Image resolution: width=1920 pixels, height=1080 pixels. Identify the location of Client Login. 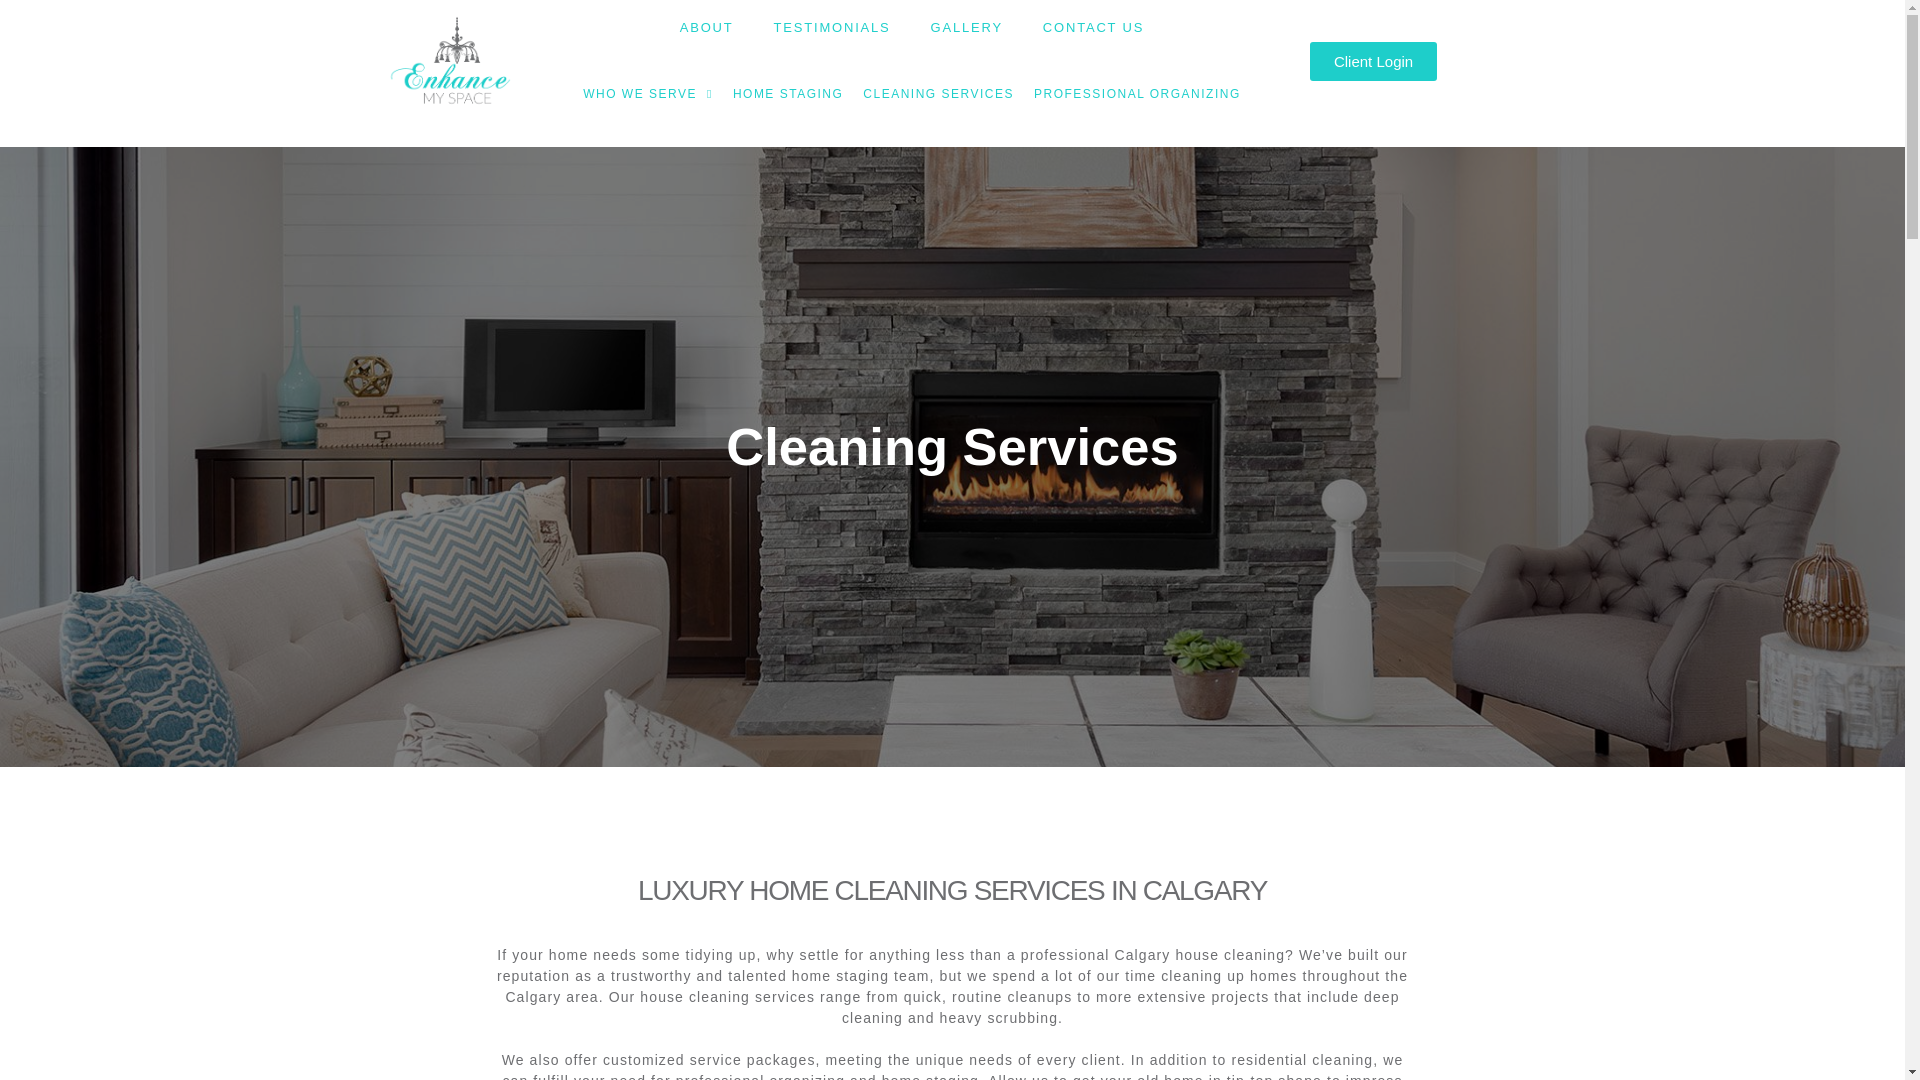
(1372, 62).